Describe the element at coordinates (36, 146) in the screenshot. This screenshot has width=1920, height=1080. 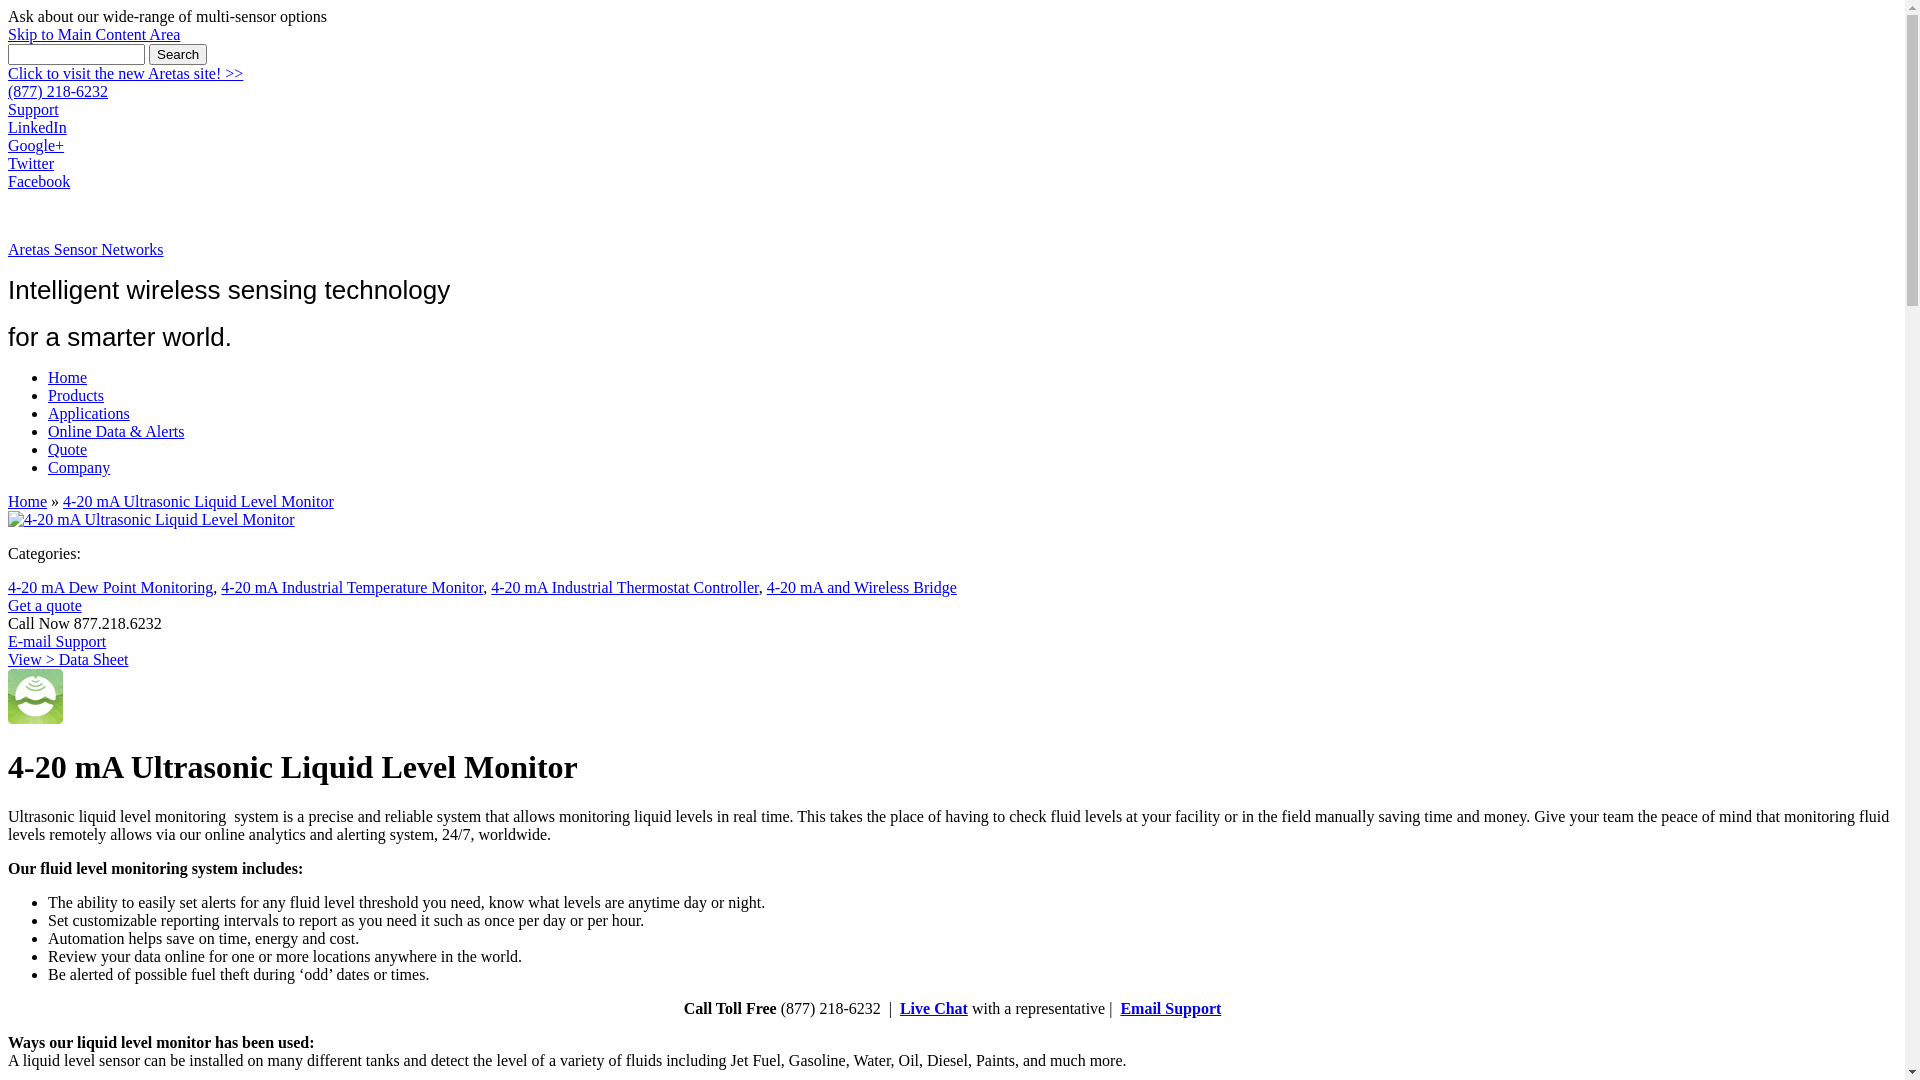
I see `Google+` at that location.